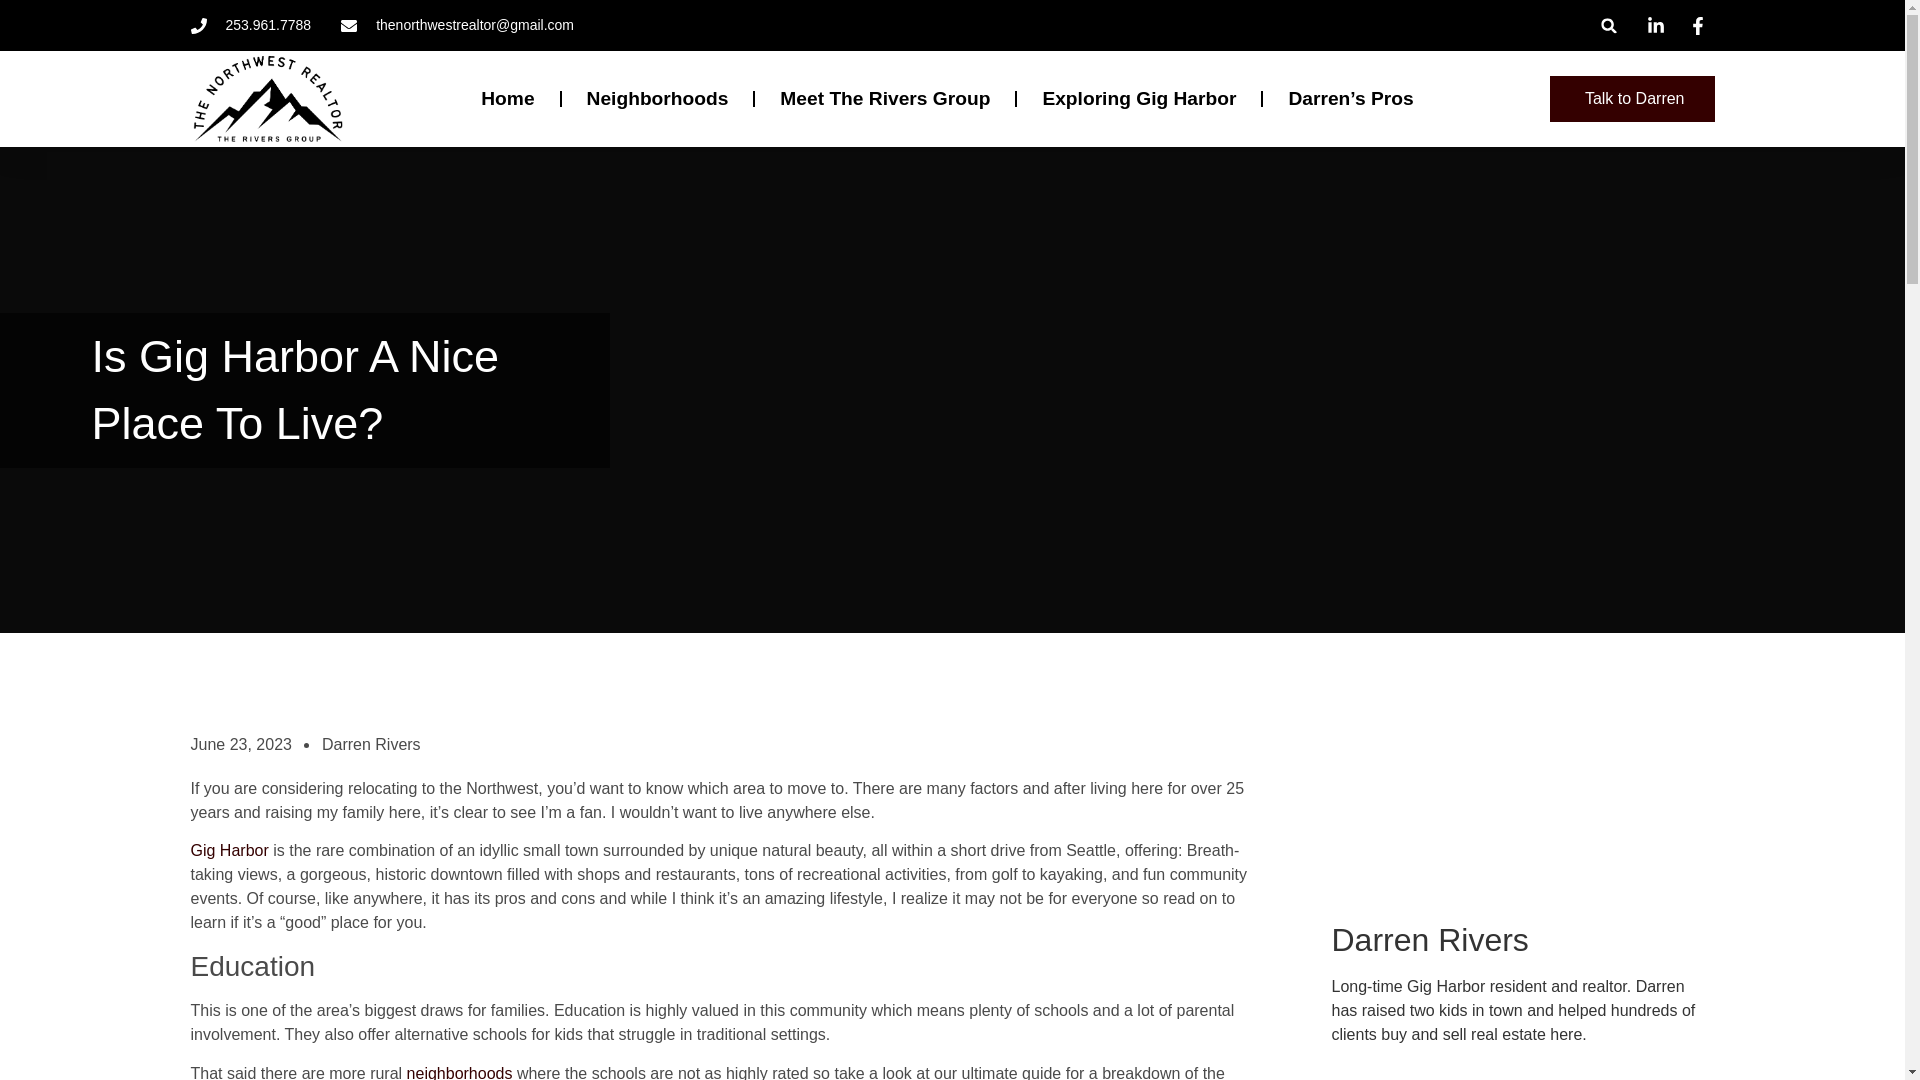 The width and height of the screenshot is (1920, 1080). Describe the element at coordinates (1632, 98) in the screenshot. I see `Talk to Darren` at that location.